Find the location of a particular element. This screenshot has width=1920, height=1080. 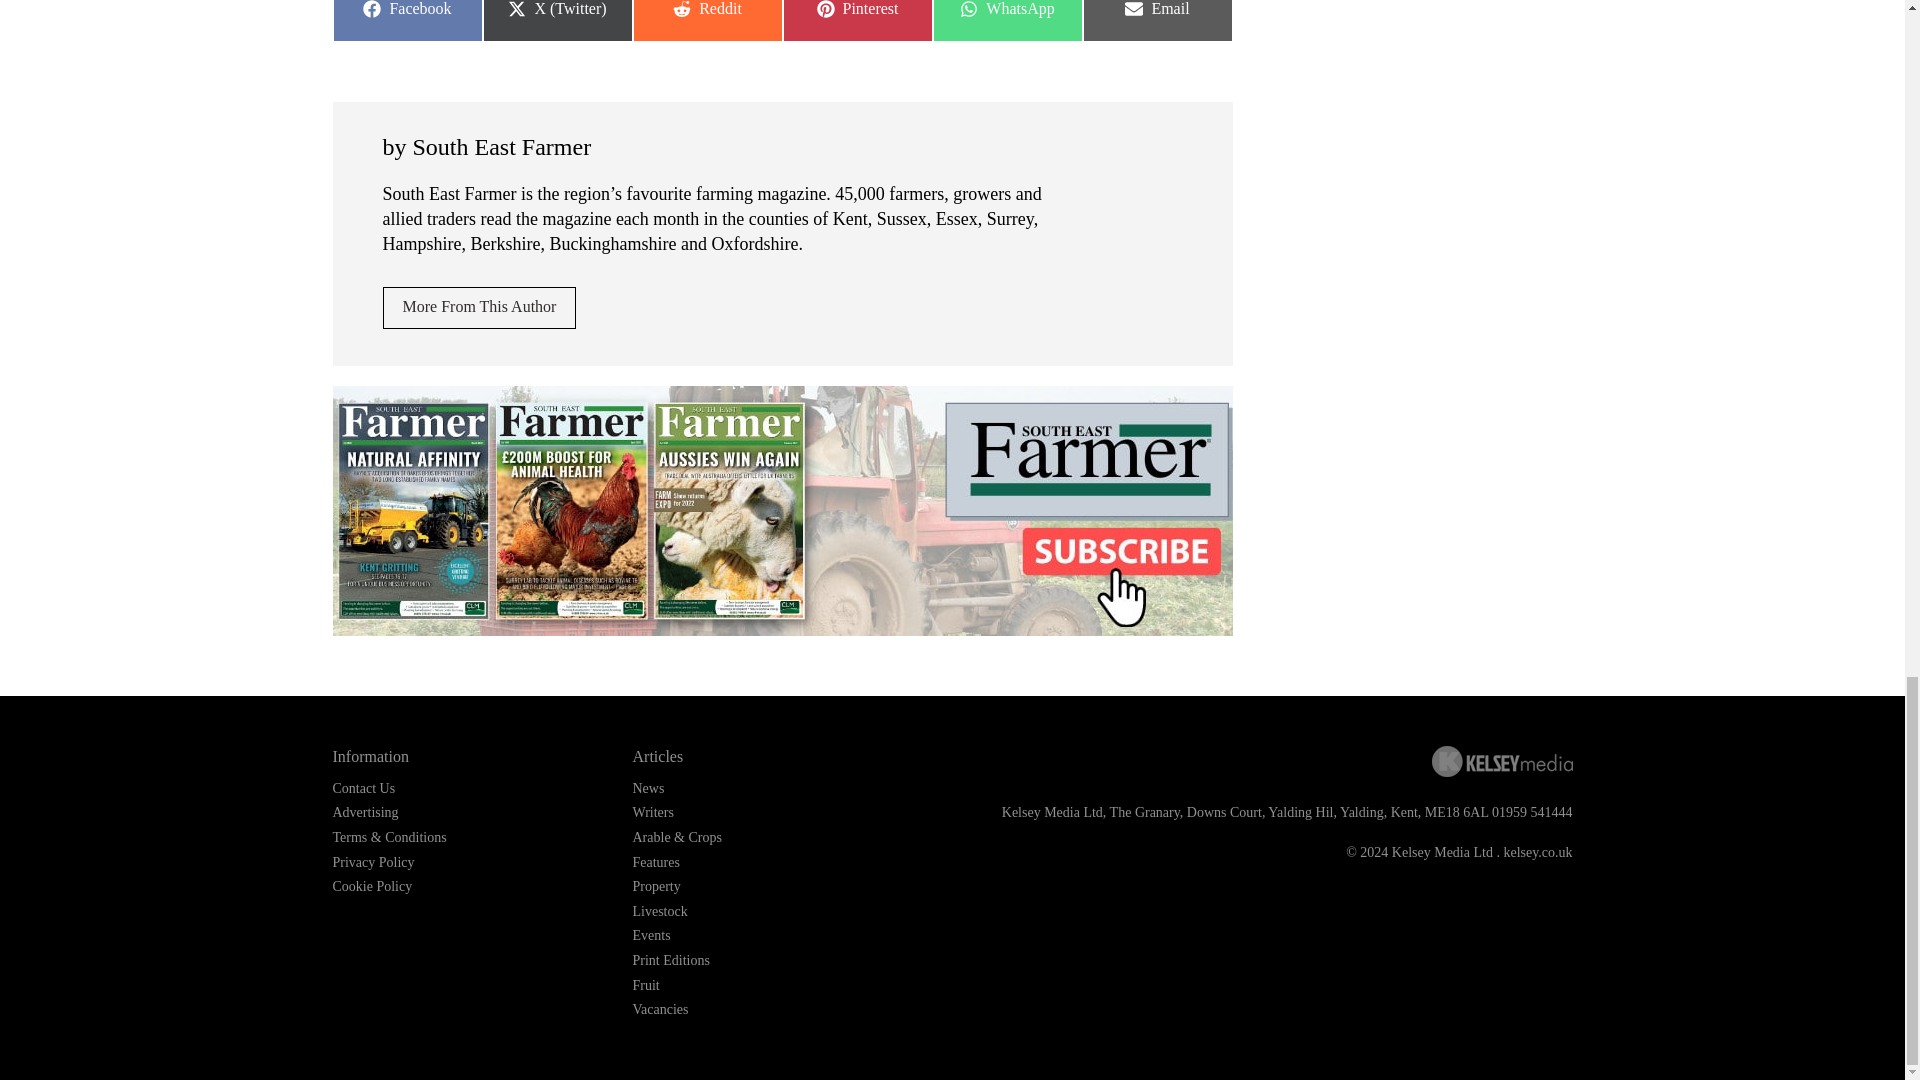

Advertising is located at coordinates (1157, 21).